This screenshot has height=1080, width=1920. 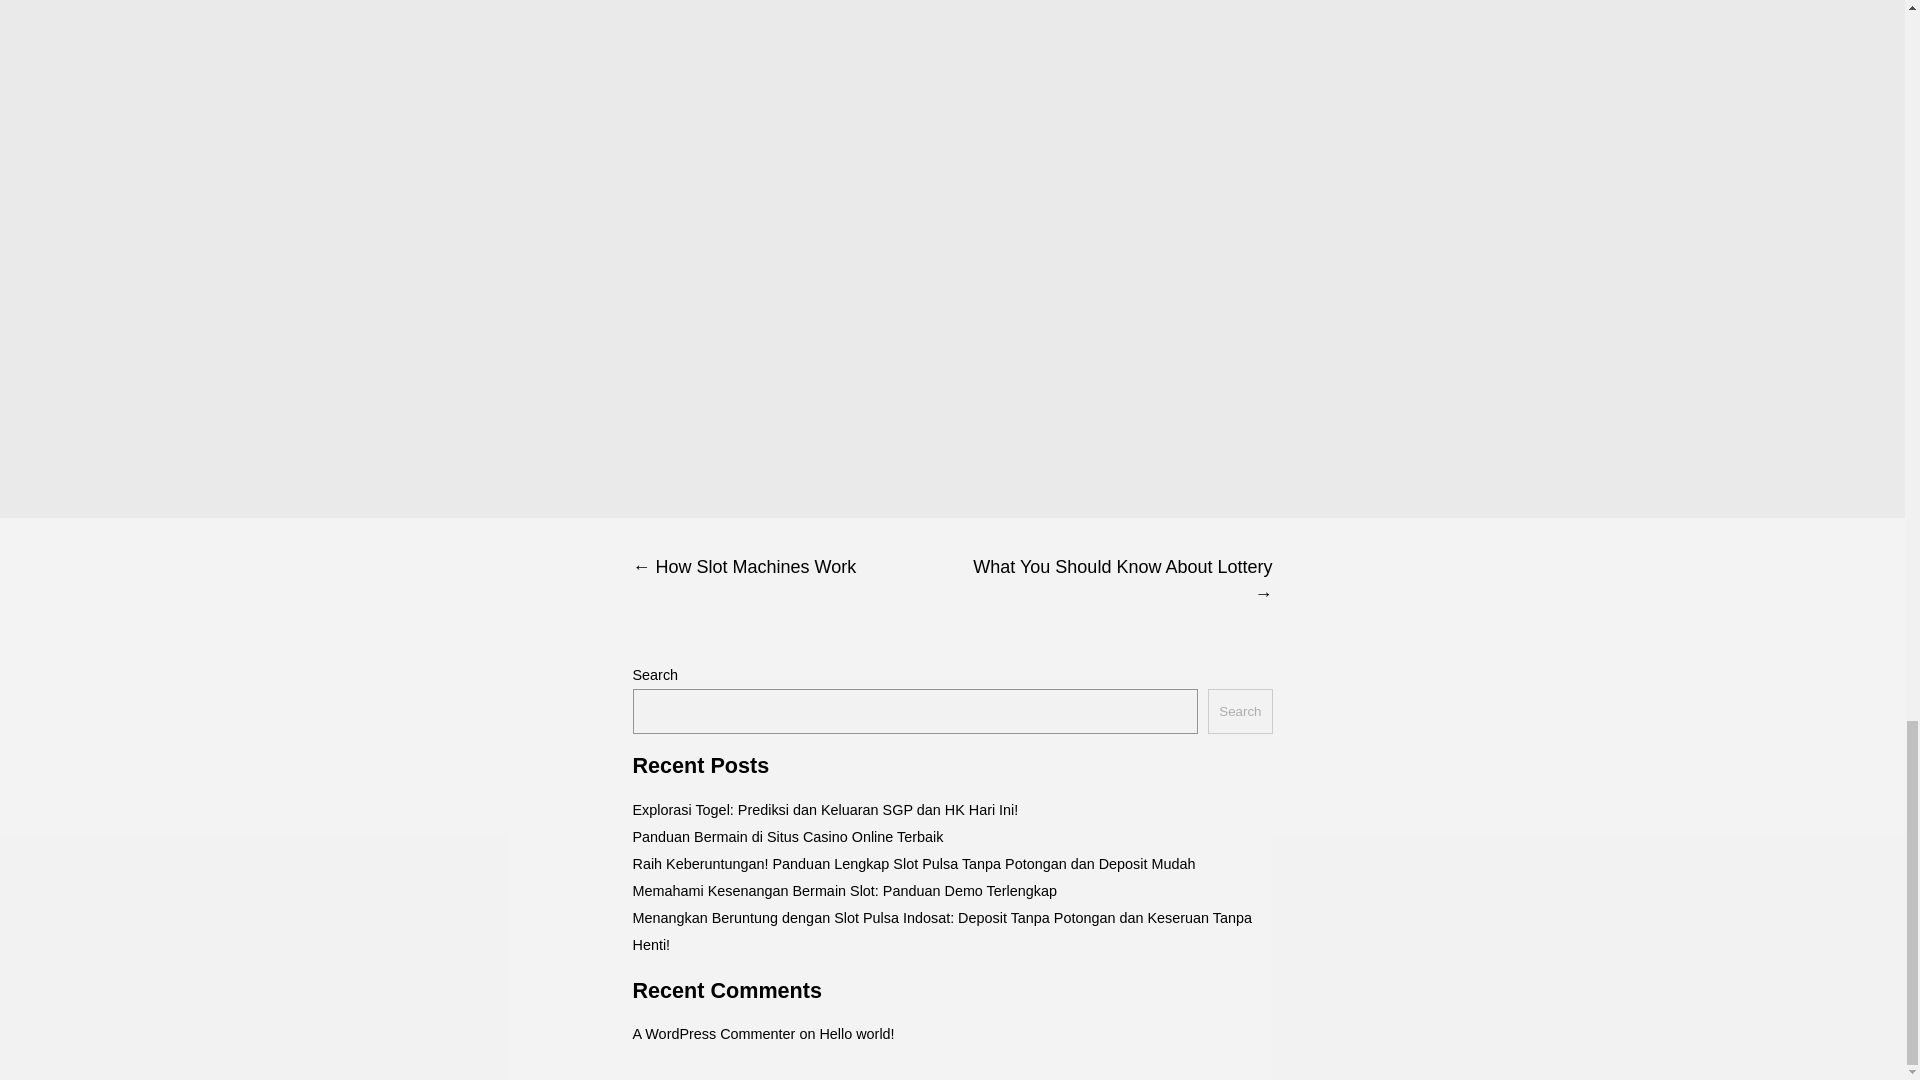 I want to click on Memahami Kesenangan Bermain Slot: Panduan Demo Terlengkap, so click(x=844, y=890).